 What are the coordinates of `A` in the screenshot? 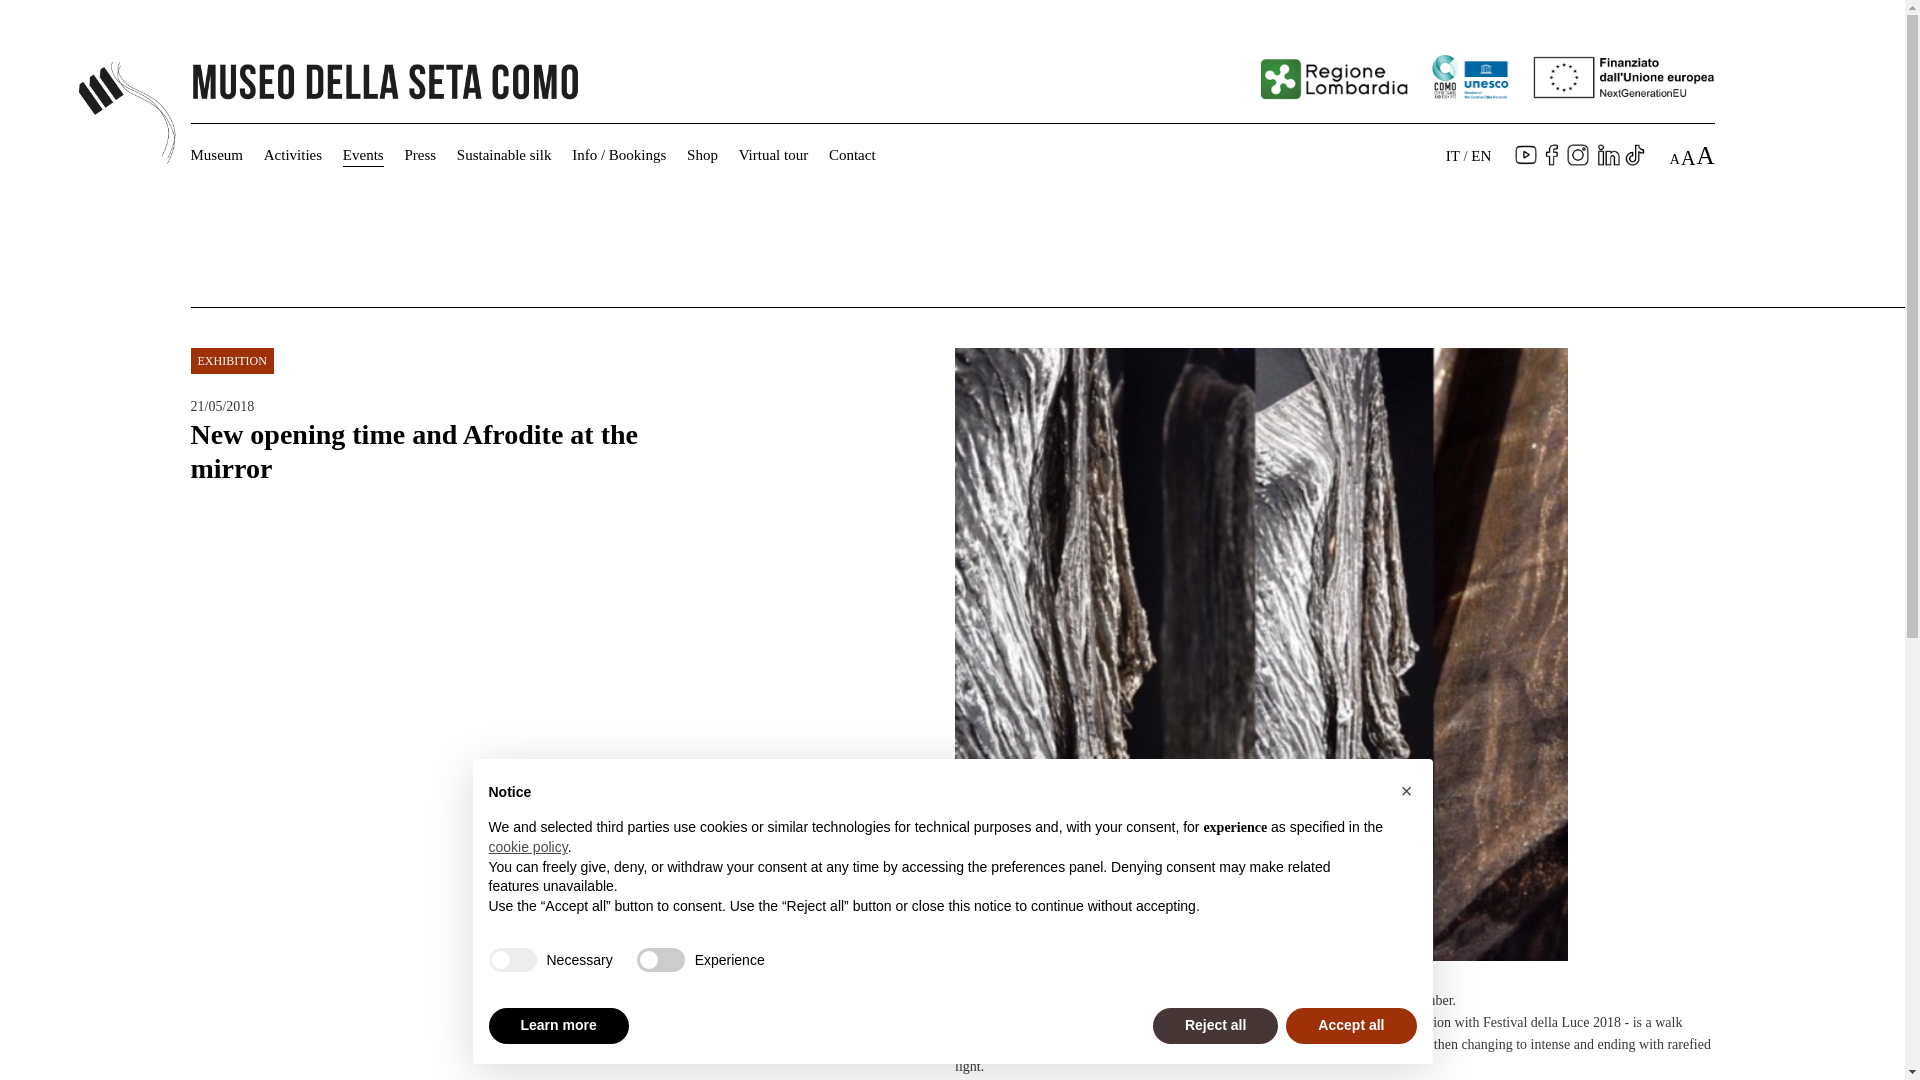 It's located at (1675, 158).